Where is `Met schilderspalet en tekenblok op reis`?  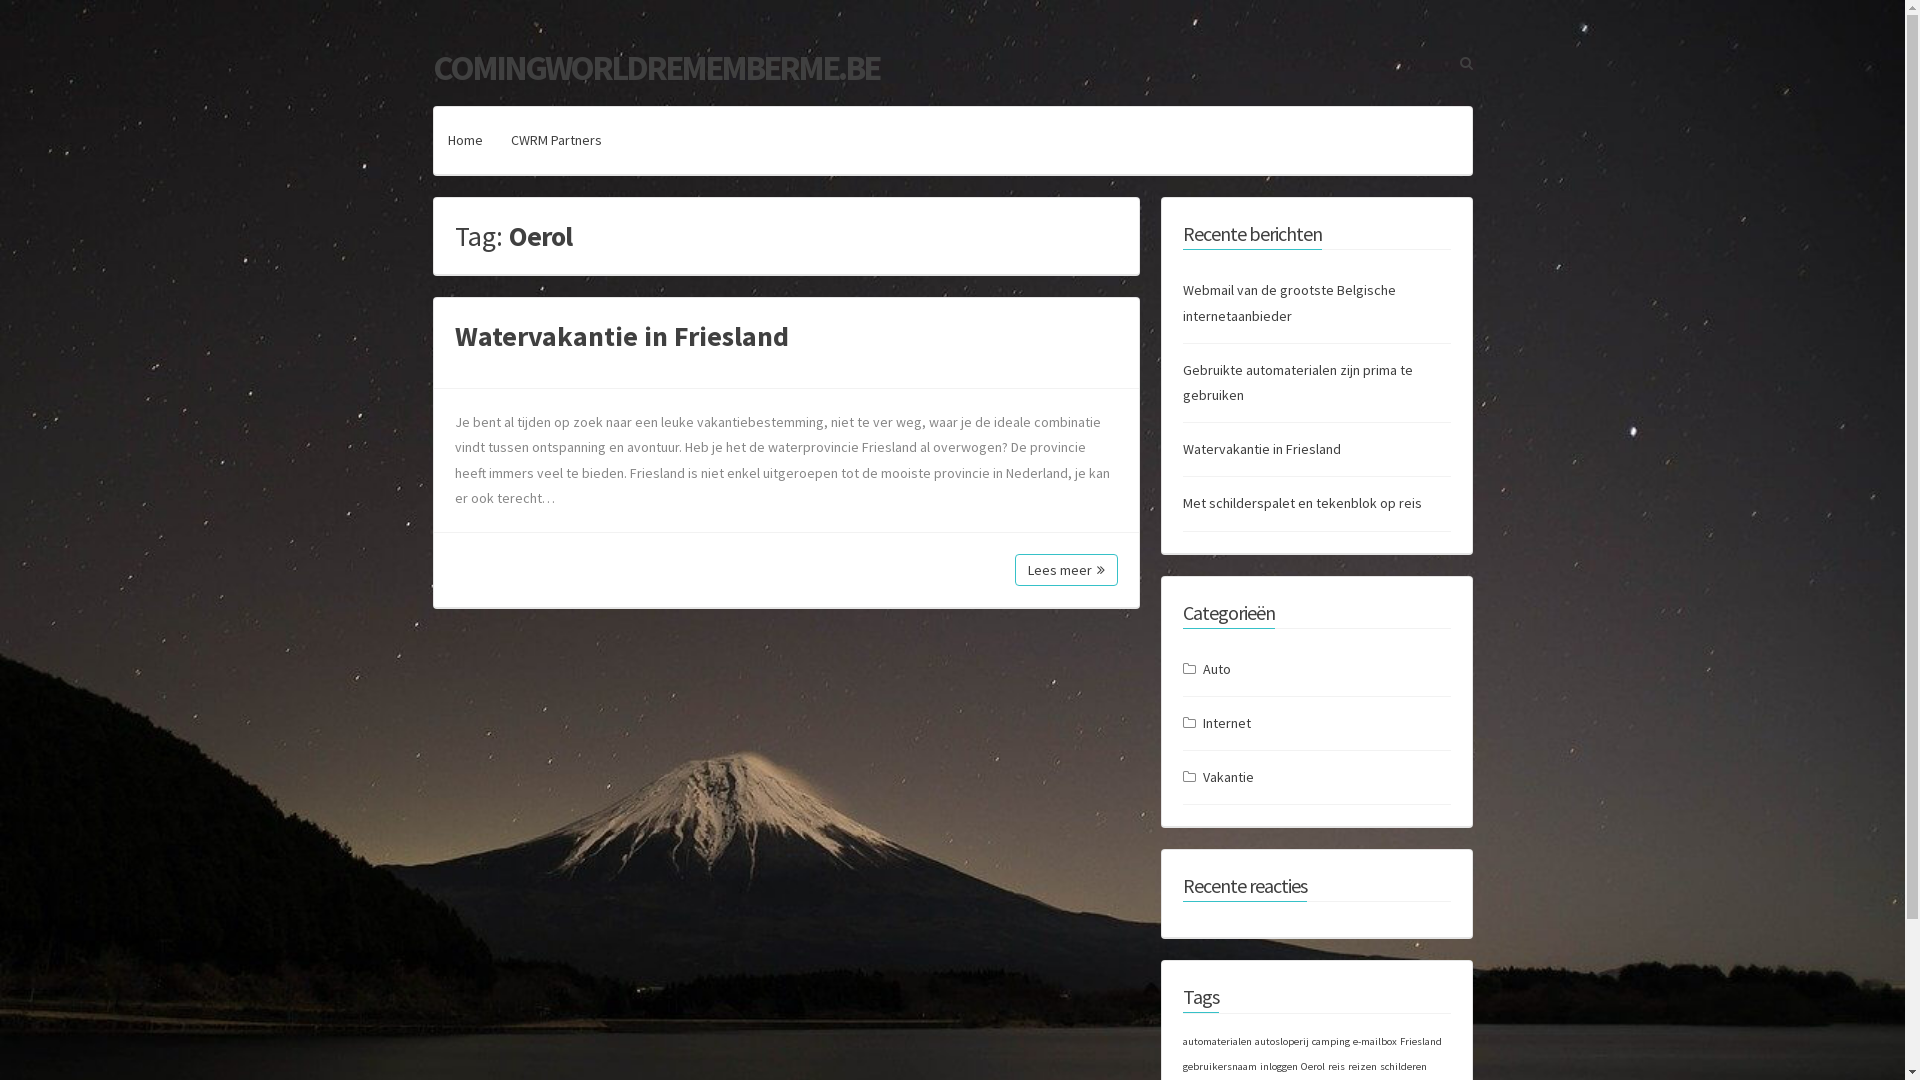 Met schilderspalet en tekenblok op reis is located at coordinates (1302, 503).